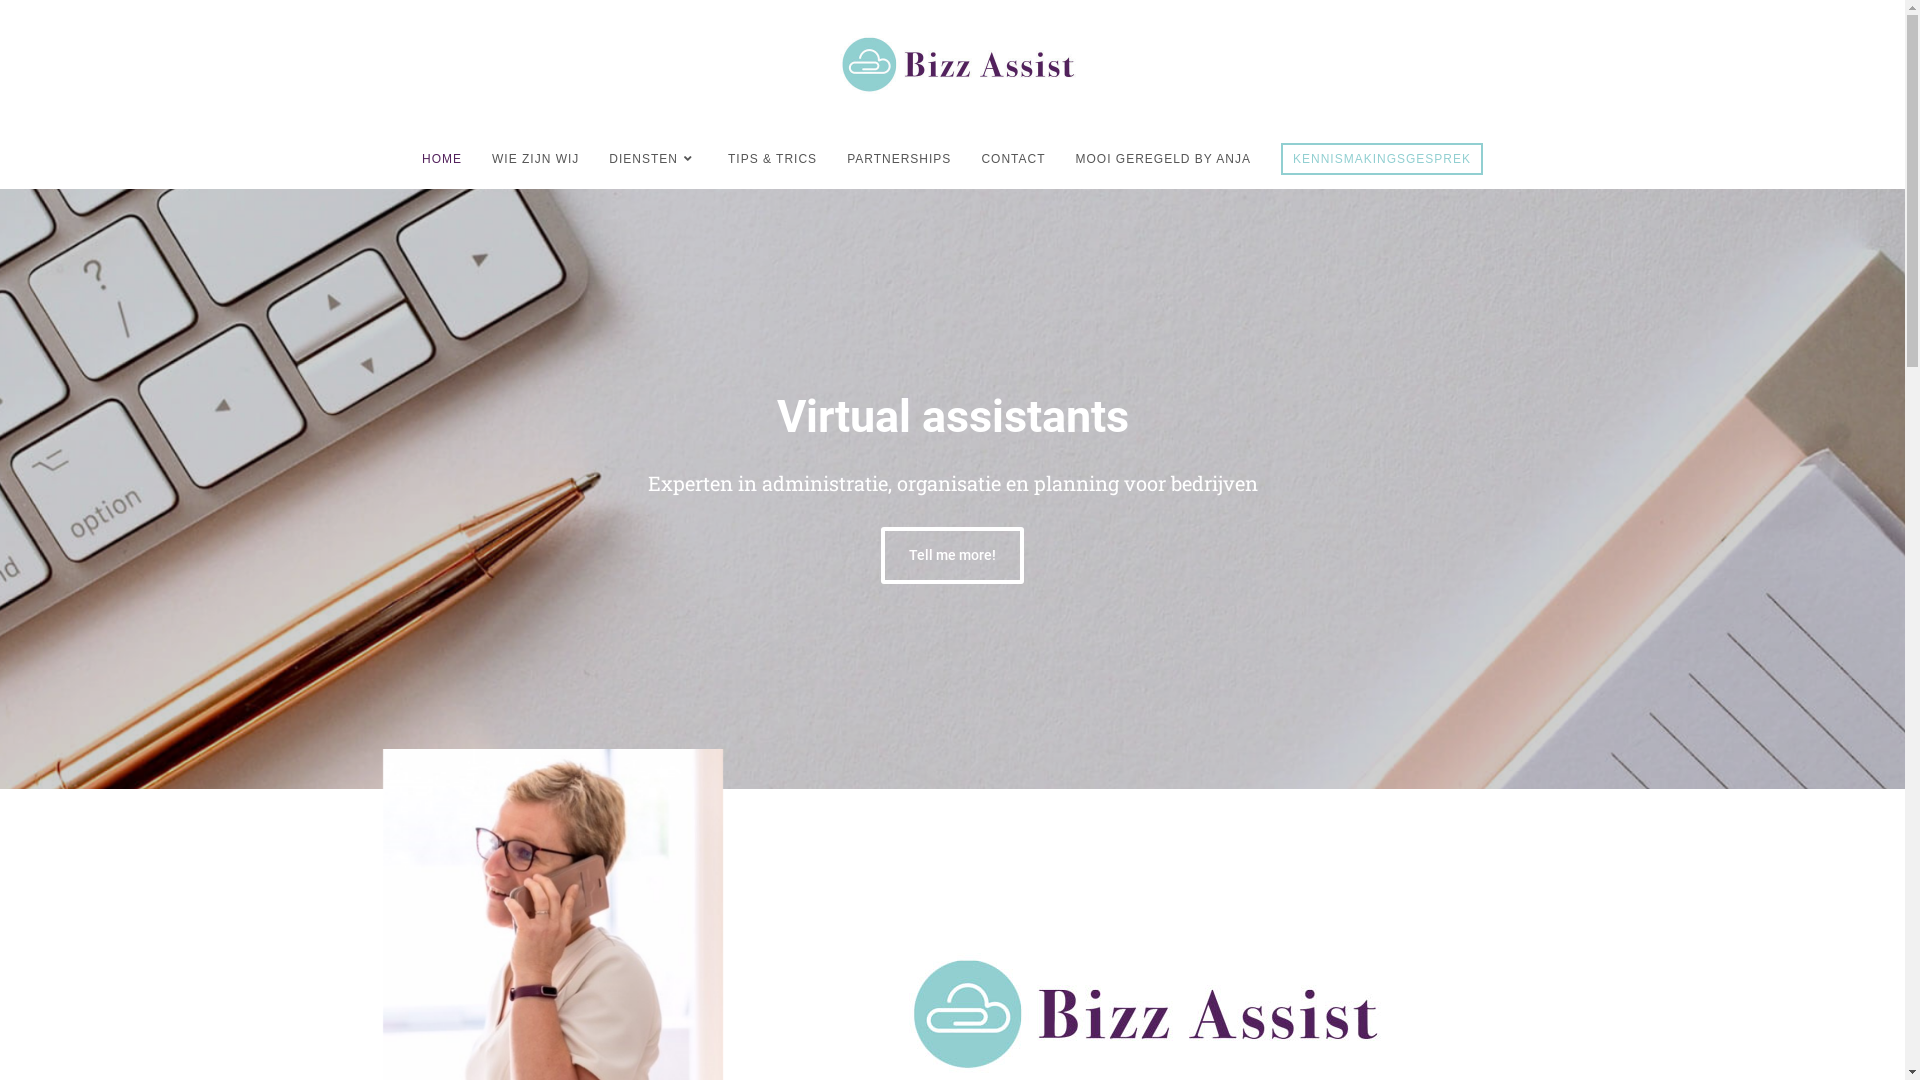 The image size is (1920, 1080). What do you see at coordinates (899, 159) in the screenshot?
I see `PARTNERSHIPS` at bounding box center [899, 159].